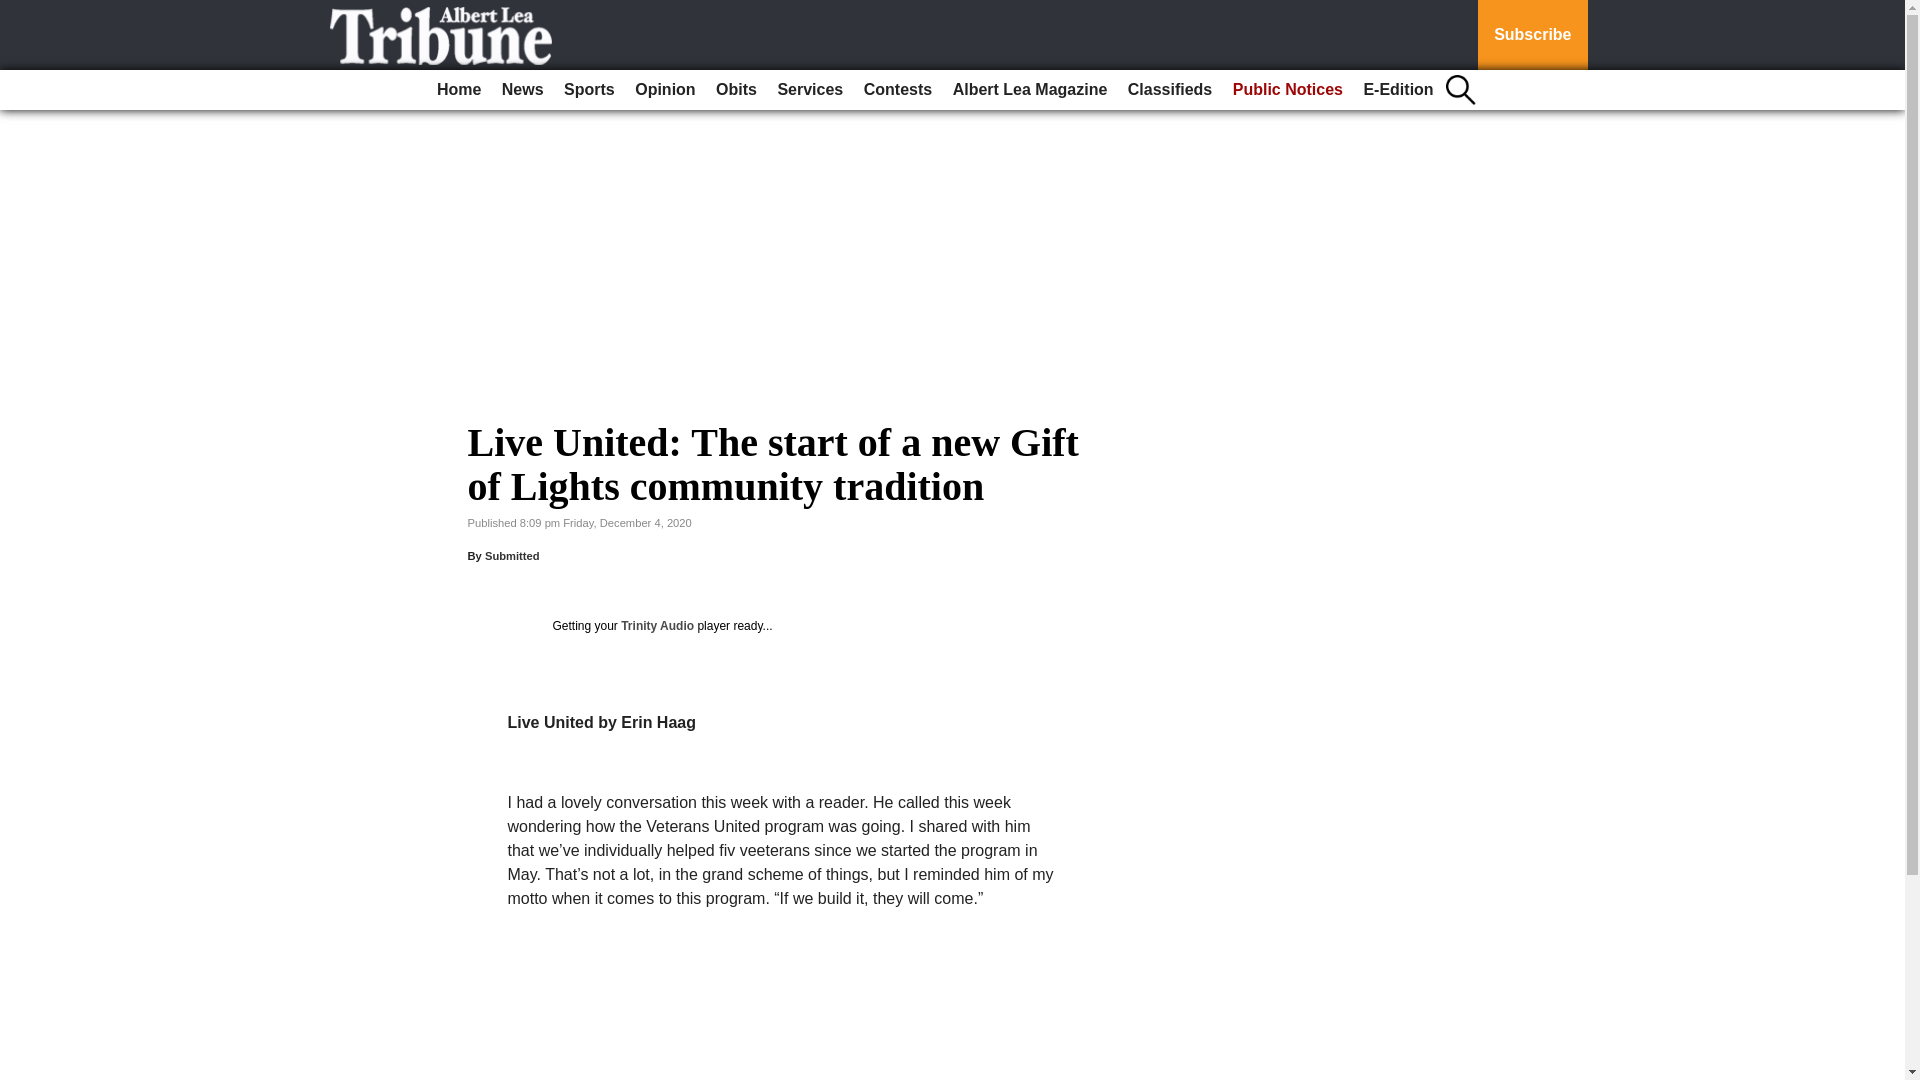  Describe the element at coordinates (810, 90) in the screenshot. I see `Services` at that location.